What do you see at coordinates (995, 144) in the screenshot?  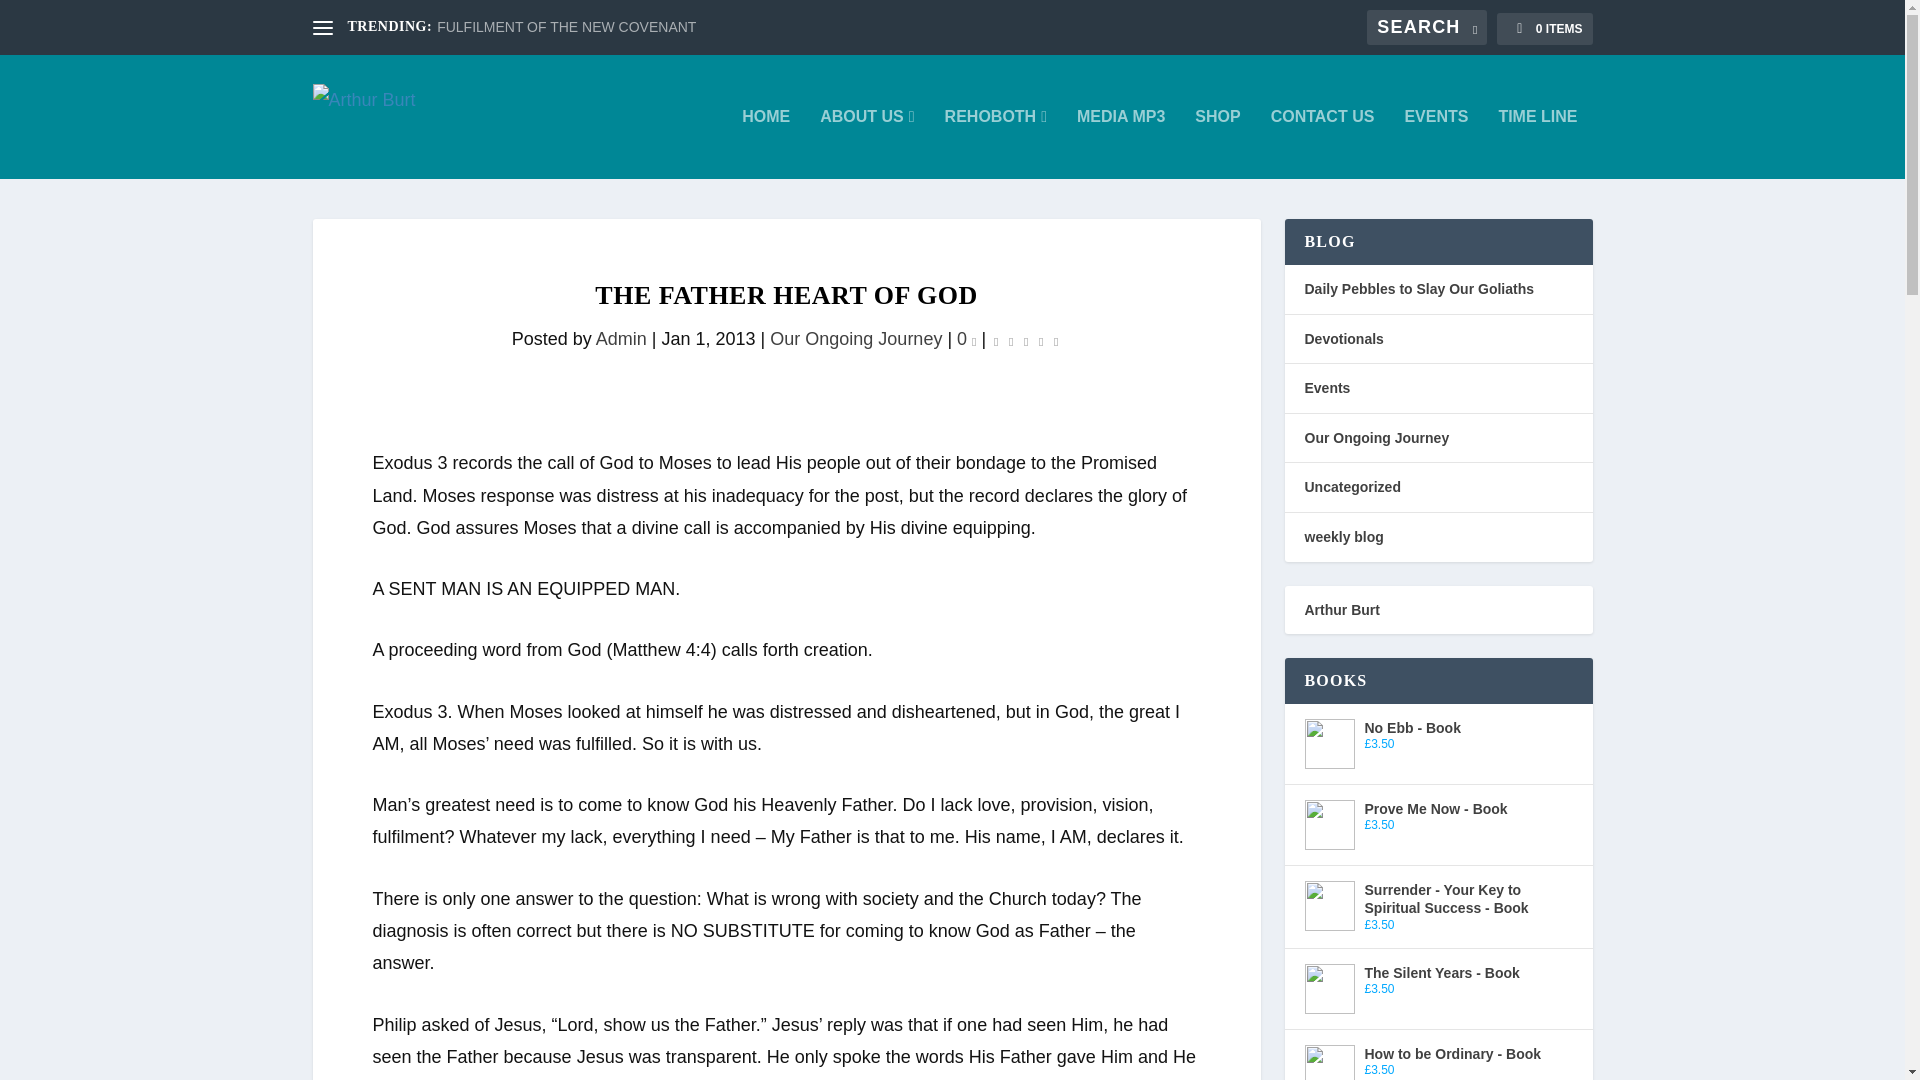 I see `REHOBOTH` at bounding box center [995, 144].